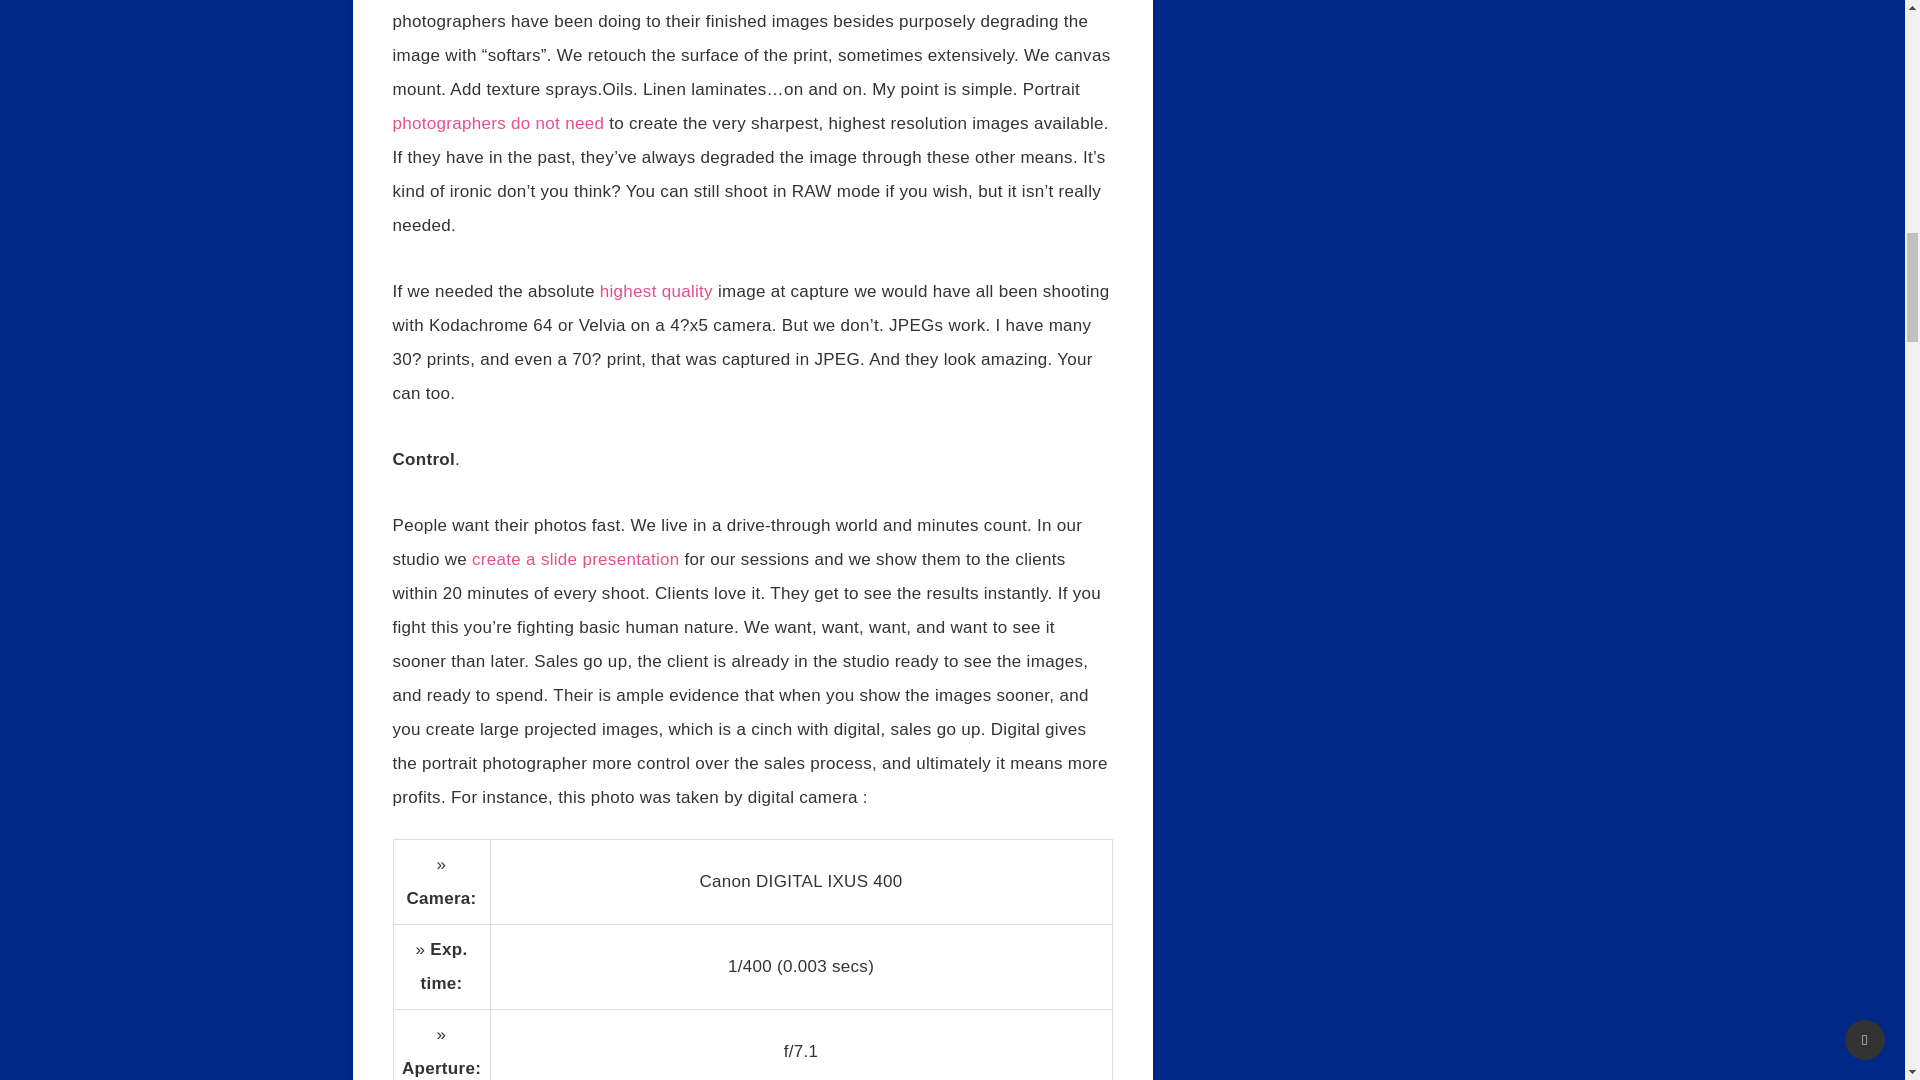 The width and height of the screenshot is (1920, 1080). Describe the element at coordinates (656, 291) in the screenshot. I see `highest quality` at that location.